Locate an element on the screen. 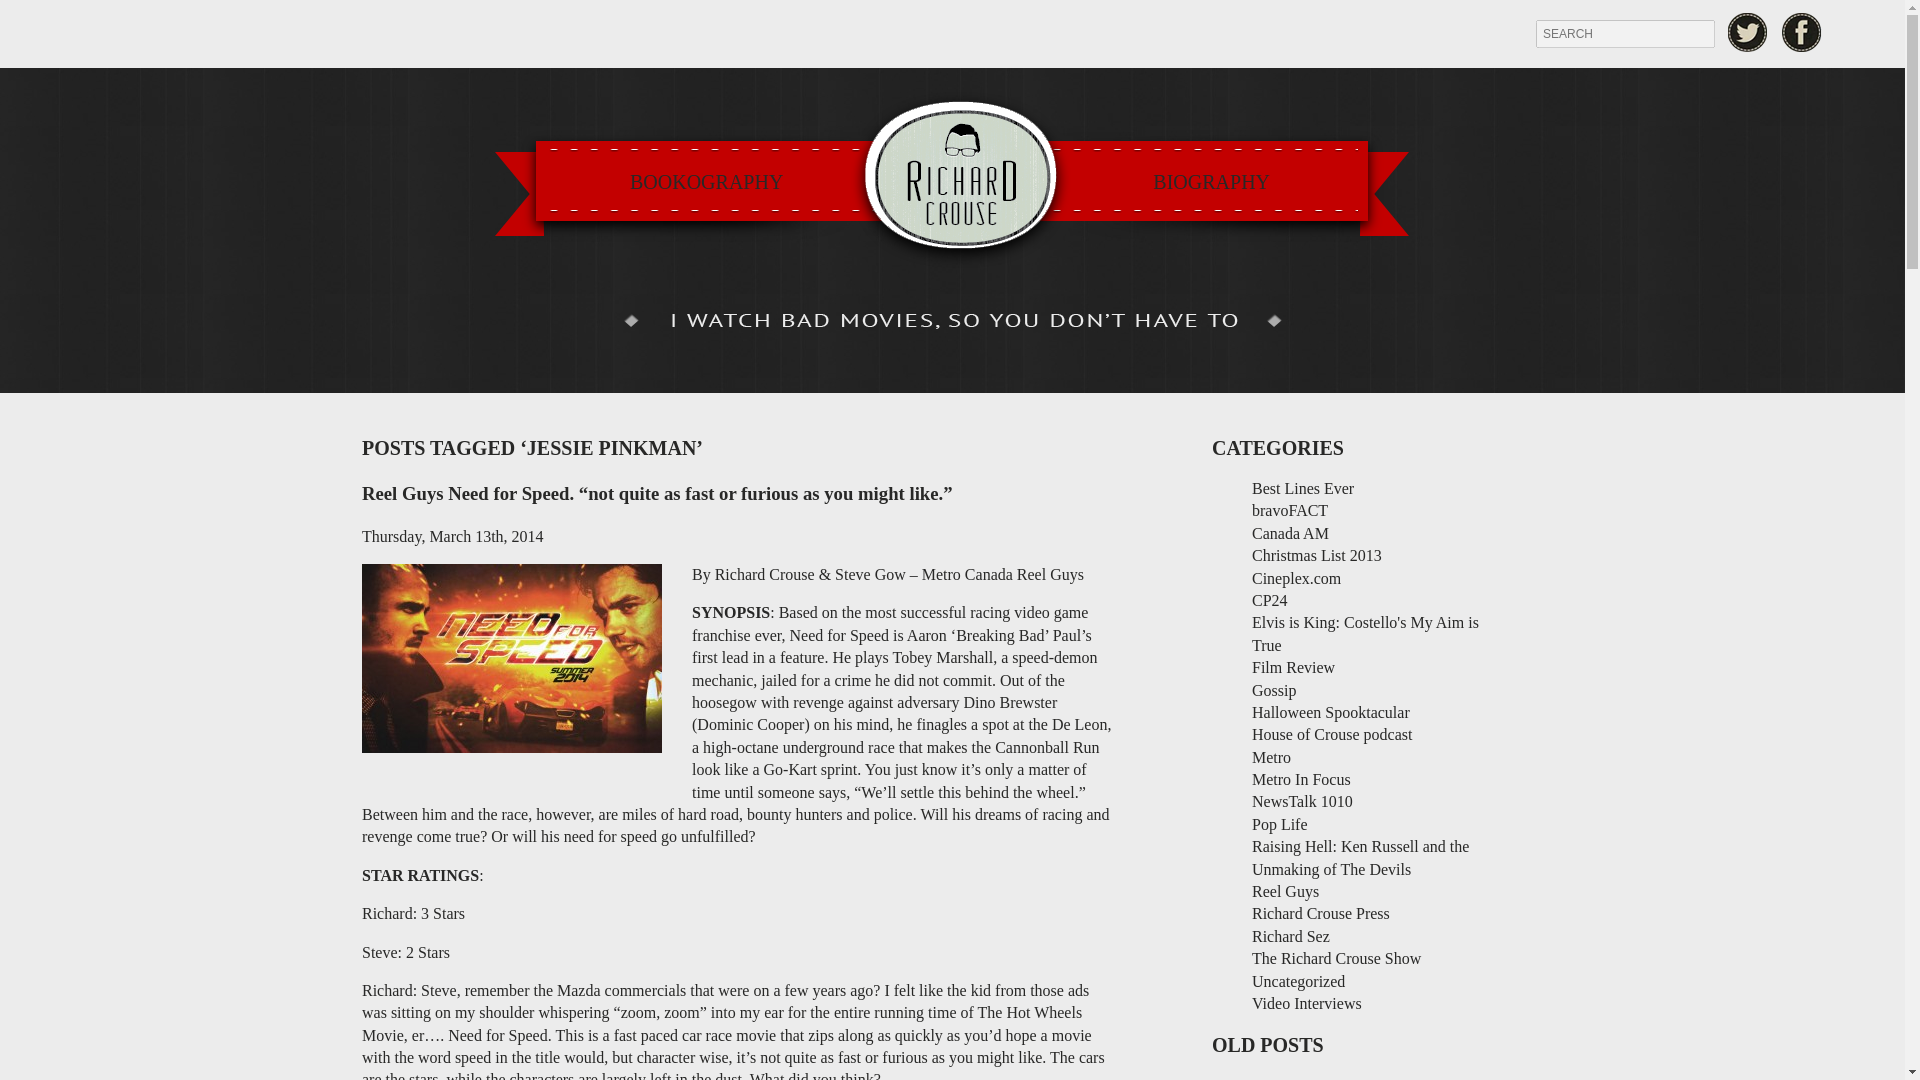 This screenshot has width=1920, height=1080. Reel Guys is located at coordinates (1285, 891).